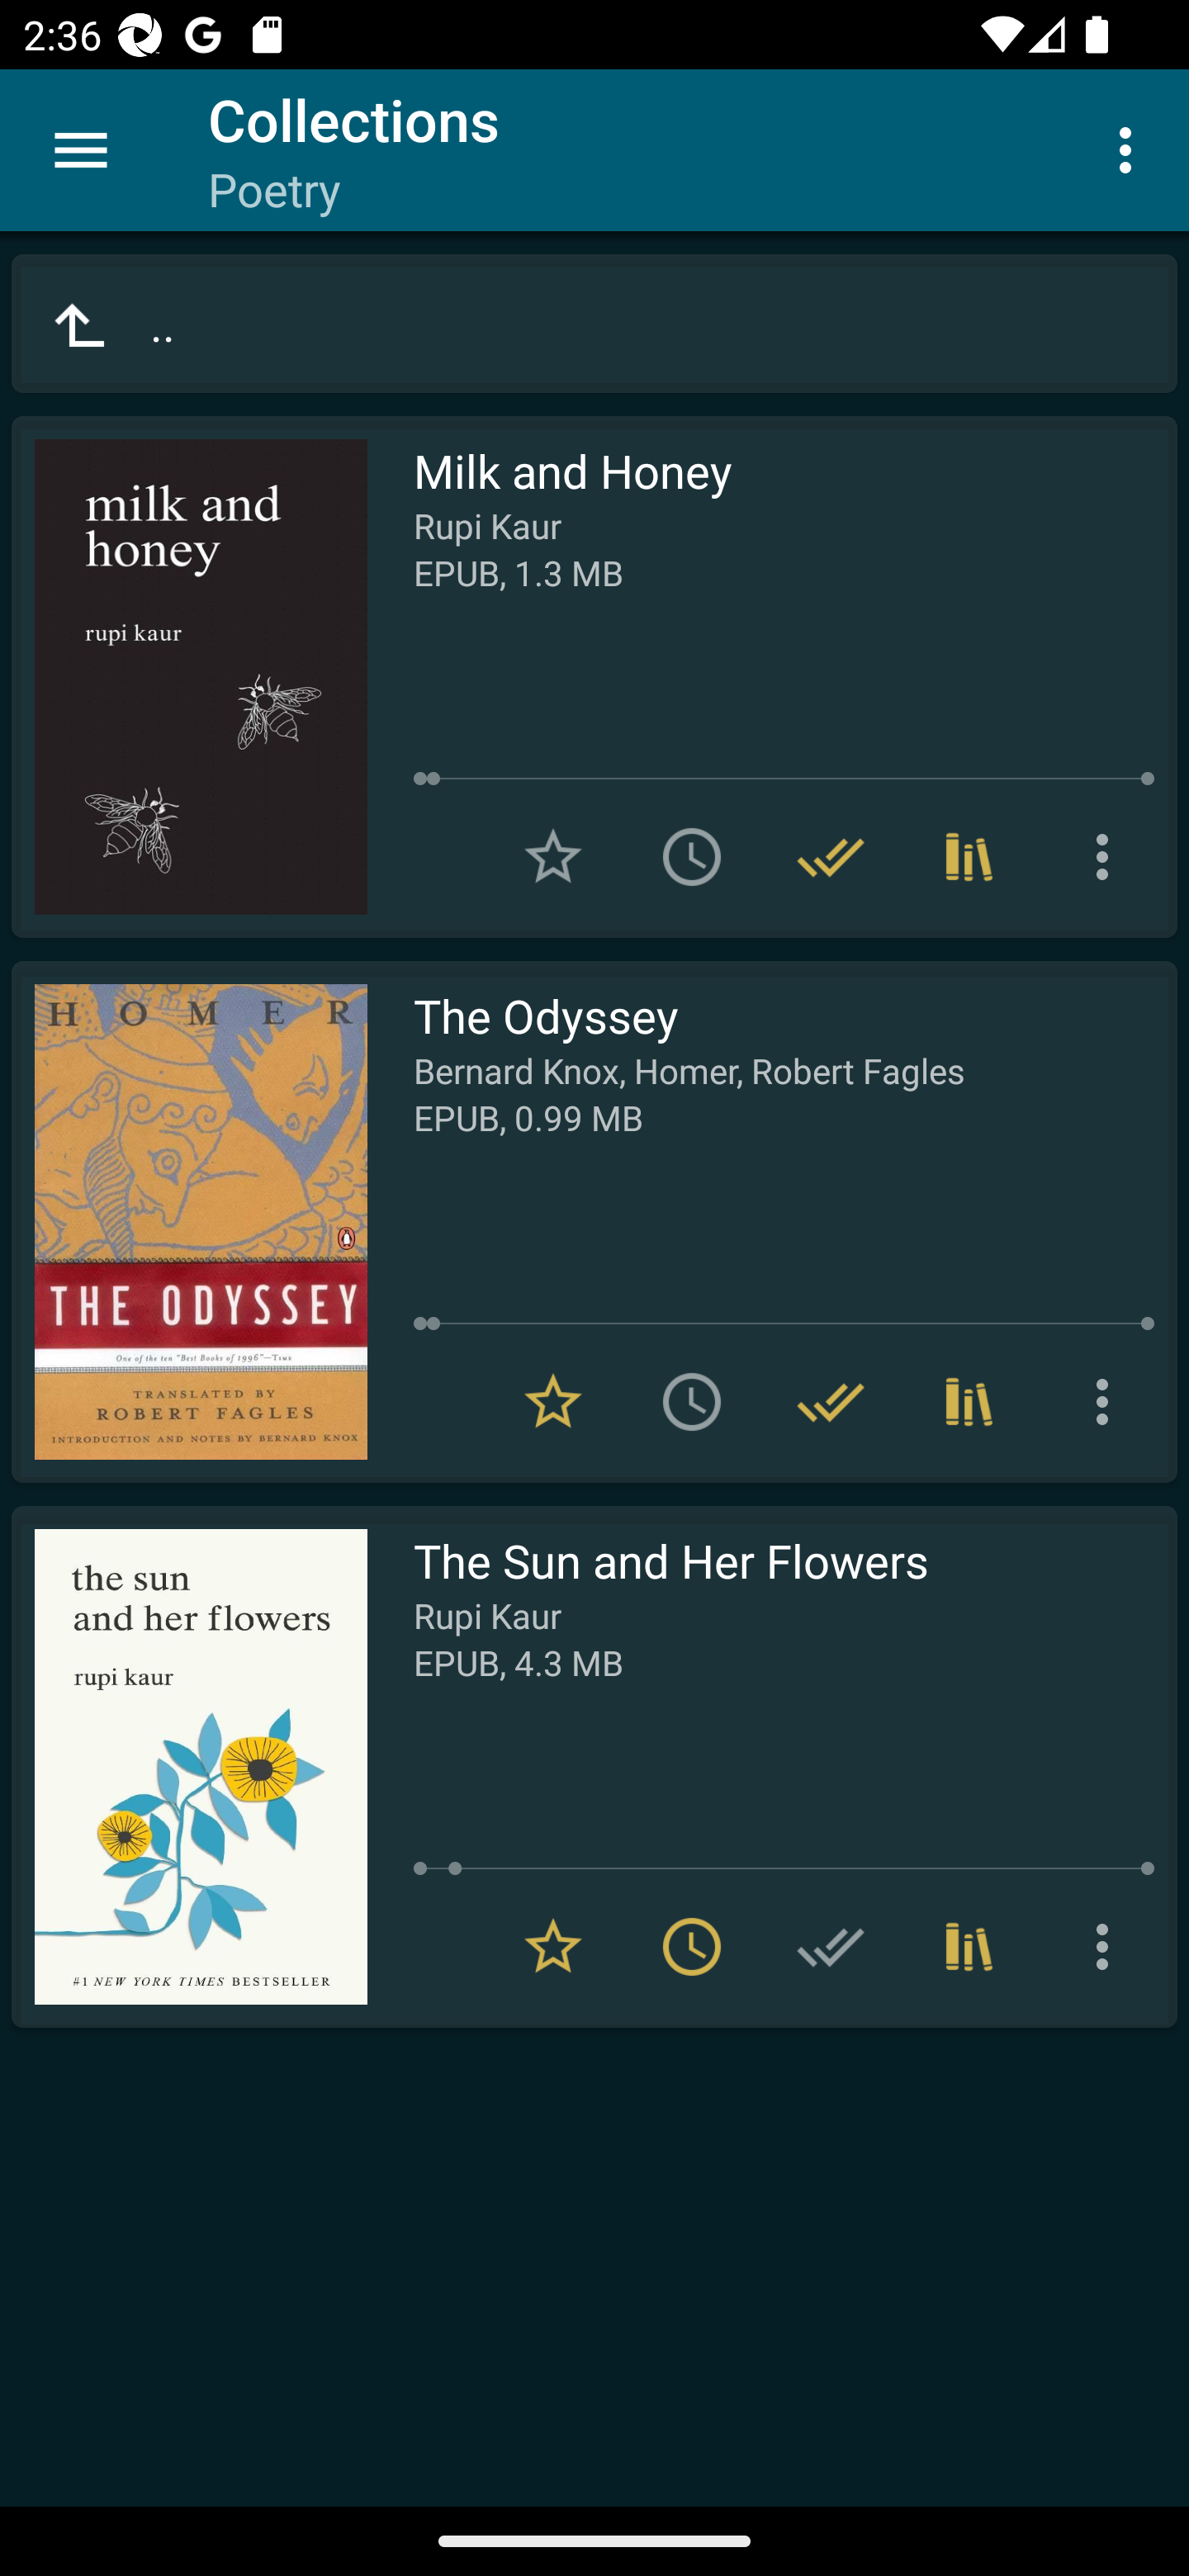 This screenshot has height=2576, width=1189. What do you see at coordinates (831, 1401) in the screenshot?
I see `Remove from Have read` at bounding box center [831, 1401].